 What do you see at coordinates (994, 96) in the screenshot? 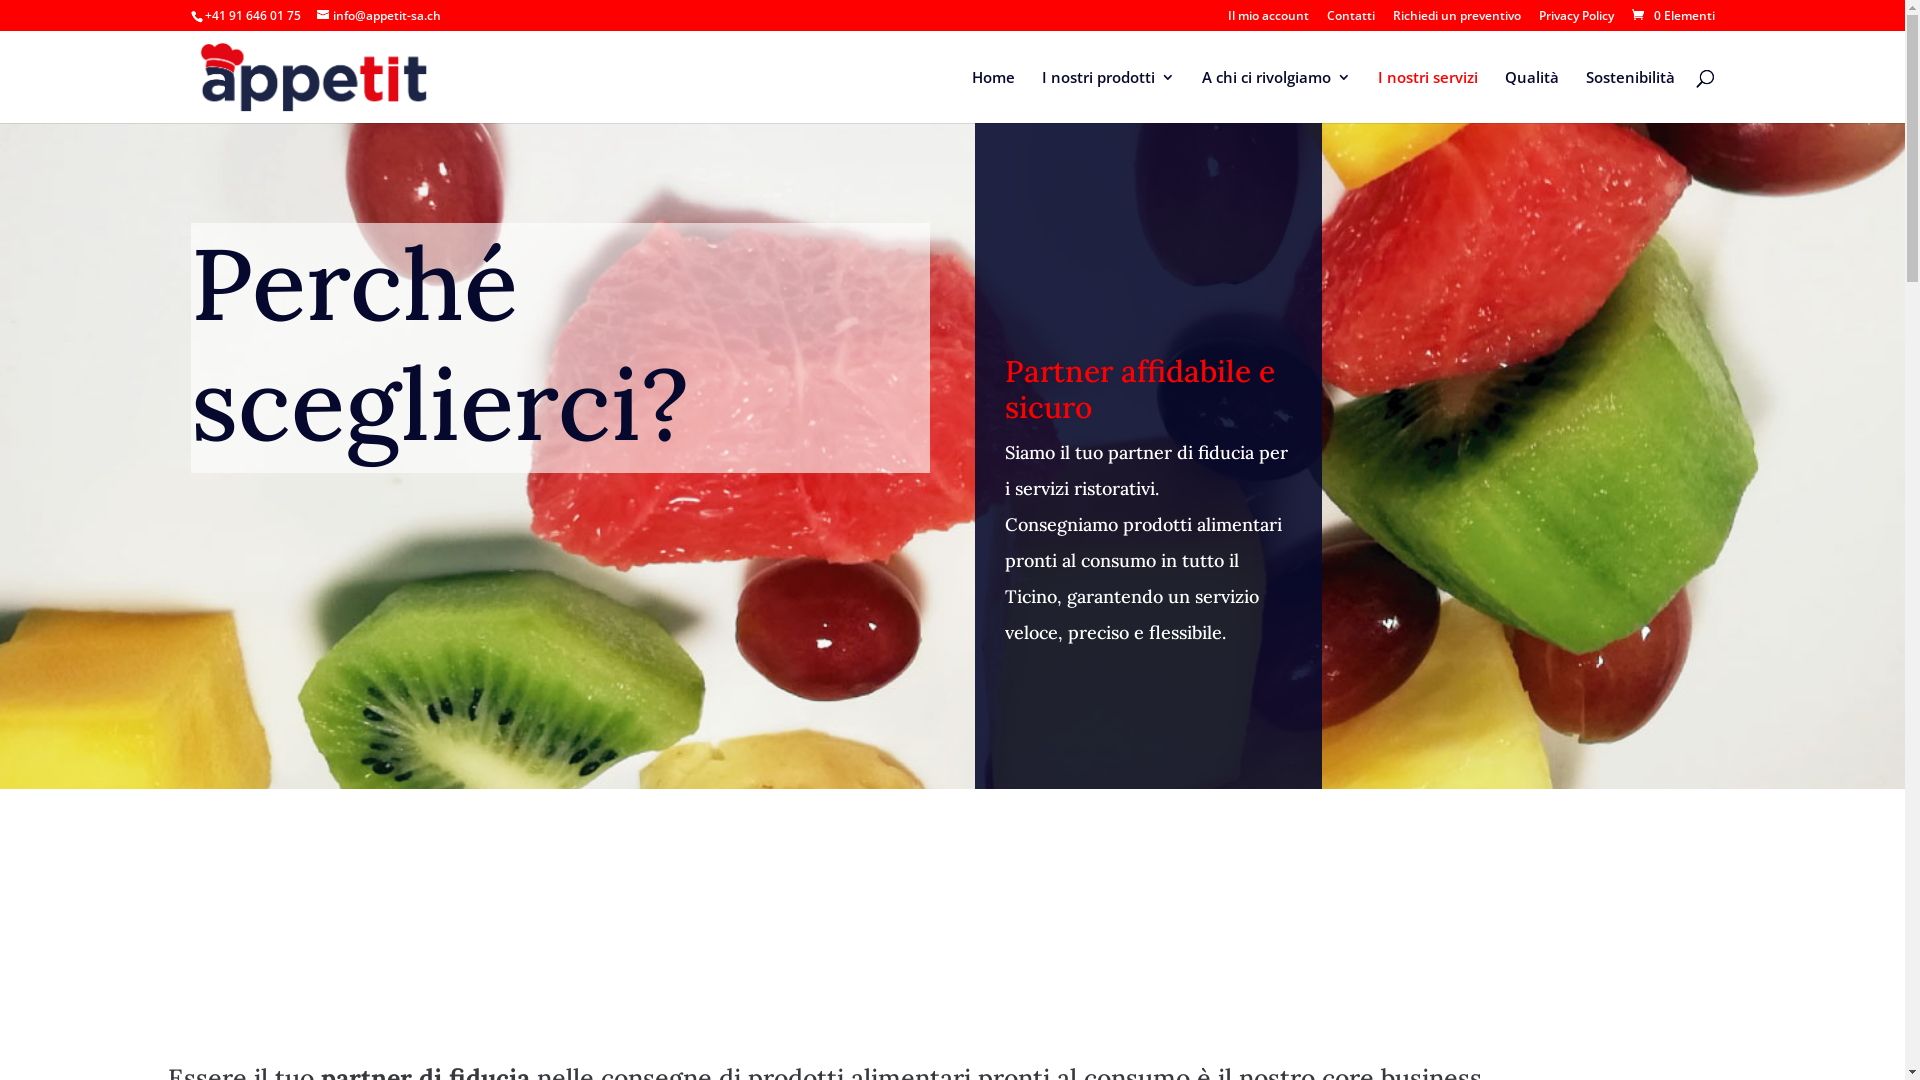
I see `Home` at bounding box center [994, 96].